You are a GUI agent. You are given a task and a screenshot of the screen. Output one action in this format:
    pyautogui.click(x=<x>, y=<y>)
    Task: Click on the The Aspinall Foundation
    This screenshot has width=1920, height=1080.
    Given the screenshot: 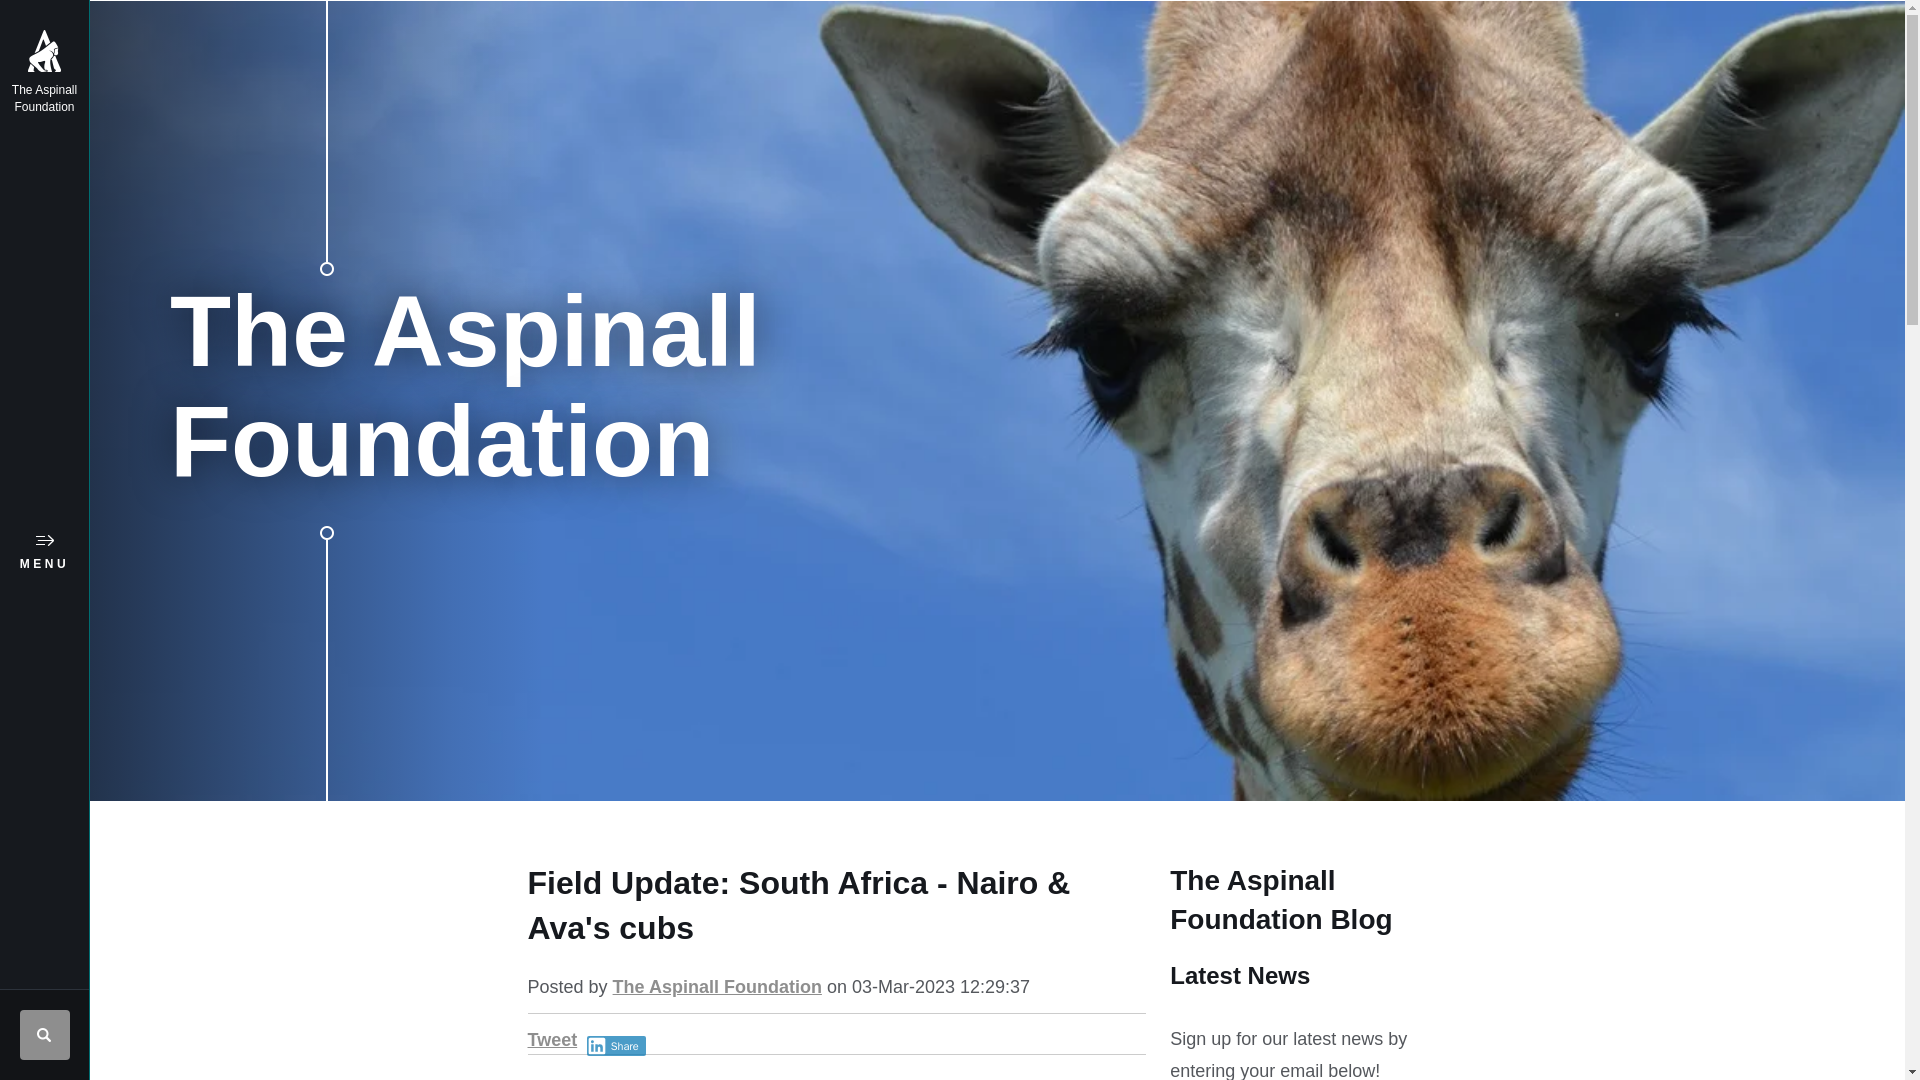 What is the action you would take?
    pyautogui.click(x=716, y=986)
    